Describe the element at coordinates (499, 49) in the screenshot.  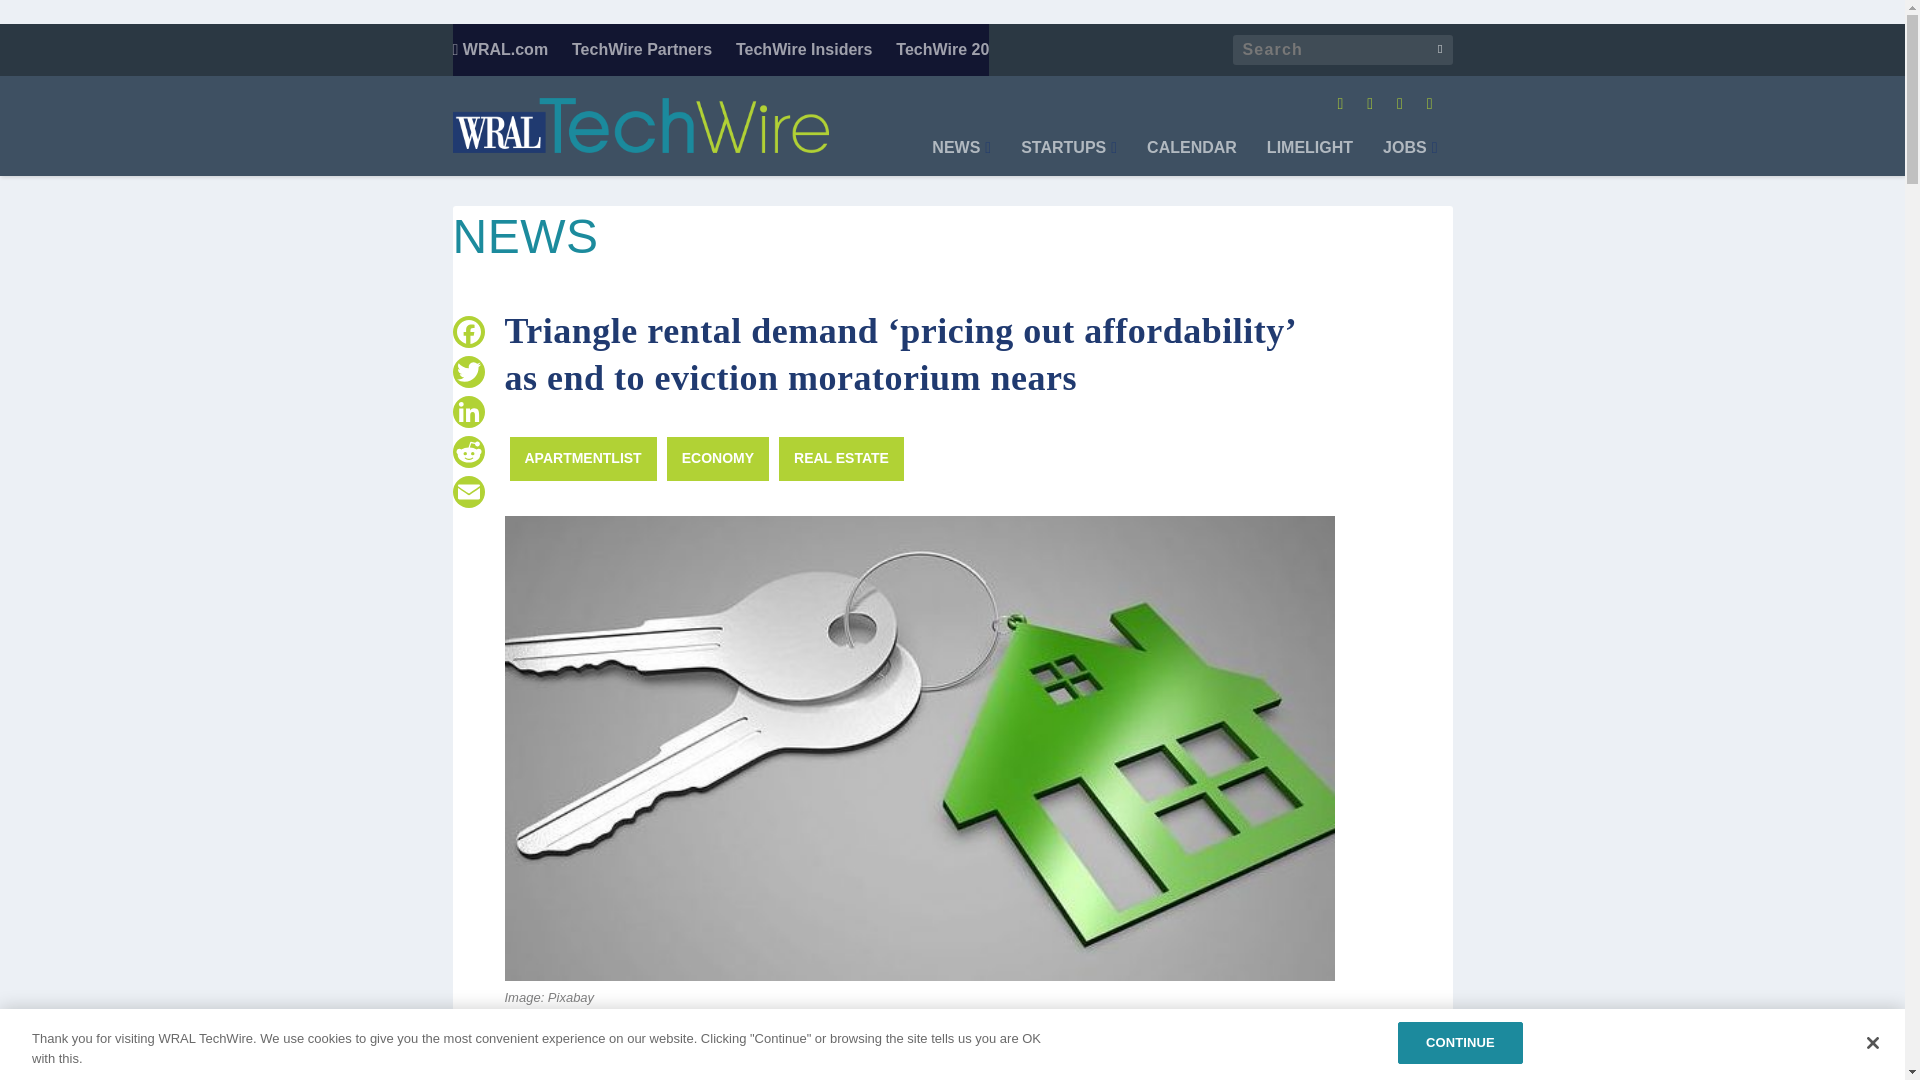
I see `WRAL.com` at that location.